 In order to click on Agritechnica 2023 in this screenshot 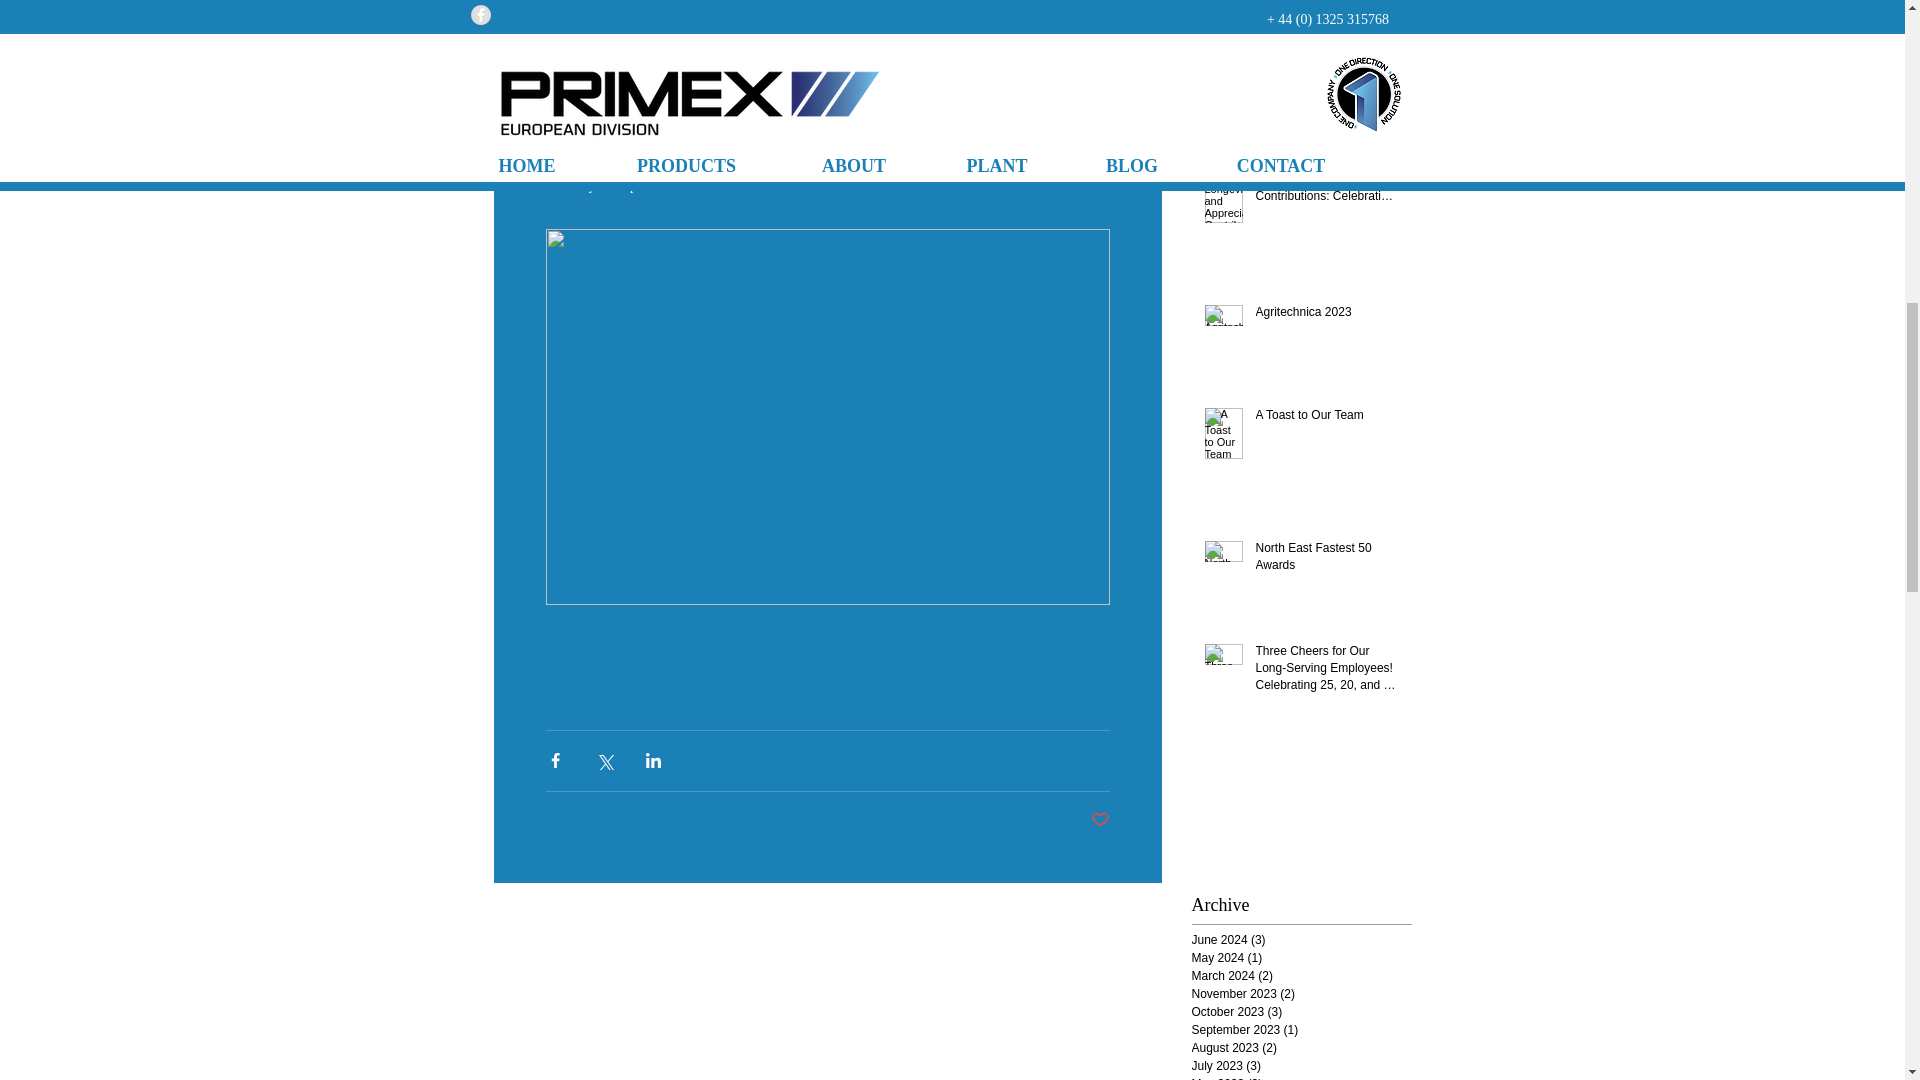, I will do `click(1327, 316)`.